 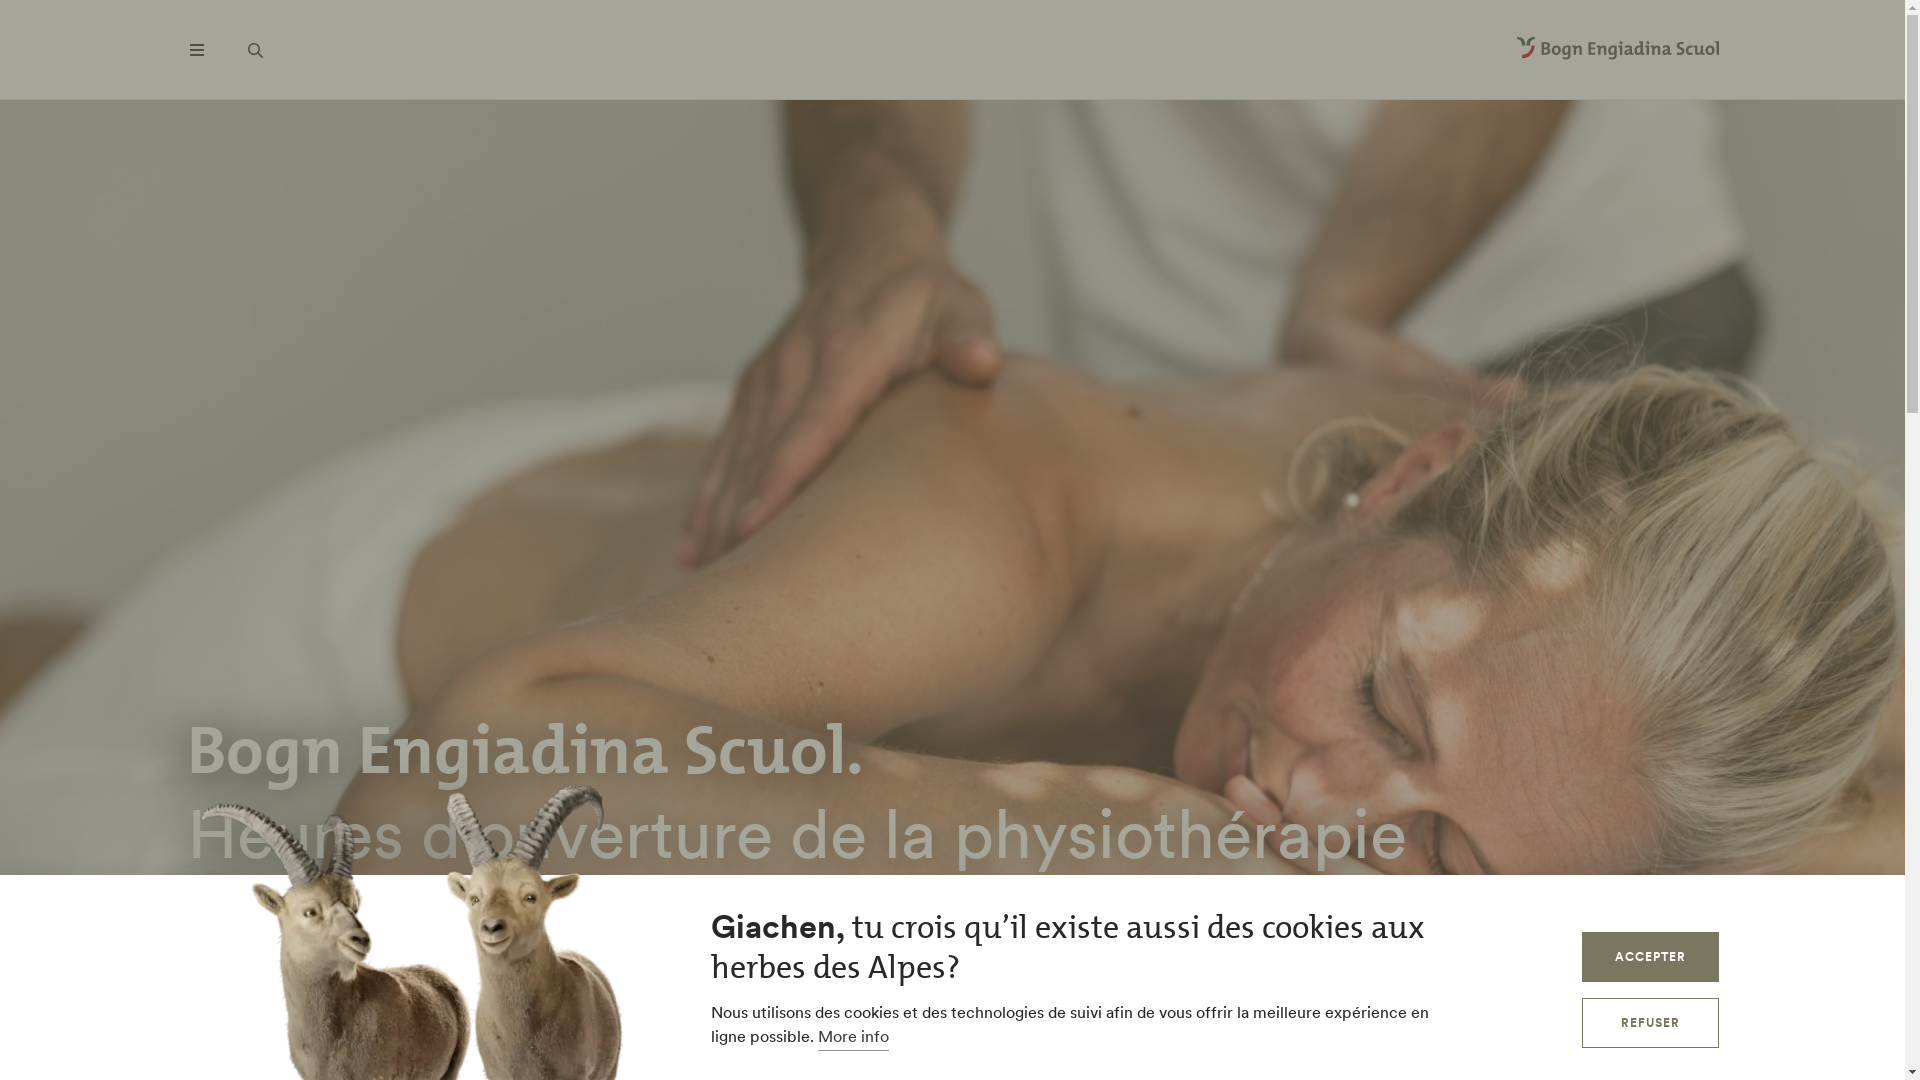 What do you see at coordinates (1650, 957) in the screenshot?
I see `ACCEPTER` at bounding box center [1650, 957].